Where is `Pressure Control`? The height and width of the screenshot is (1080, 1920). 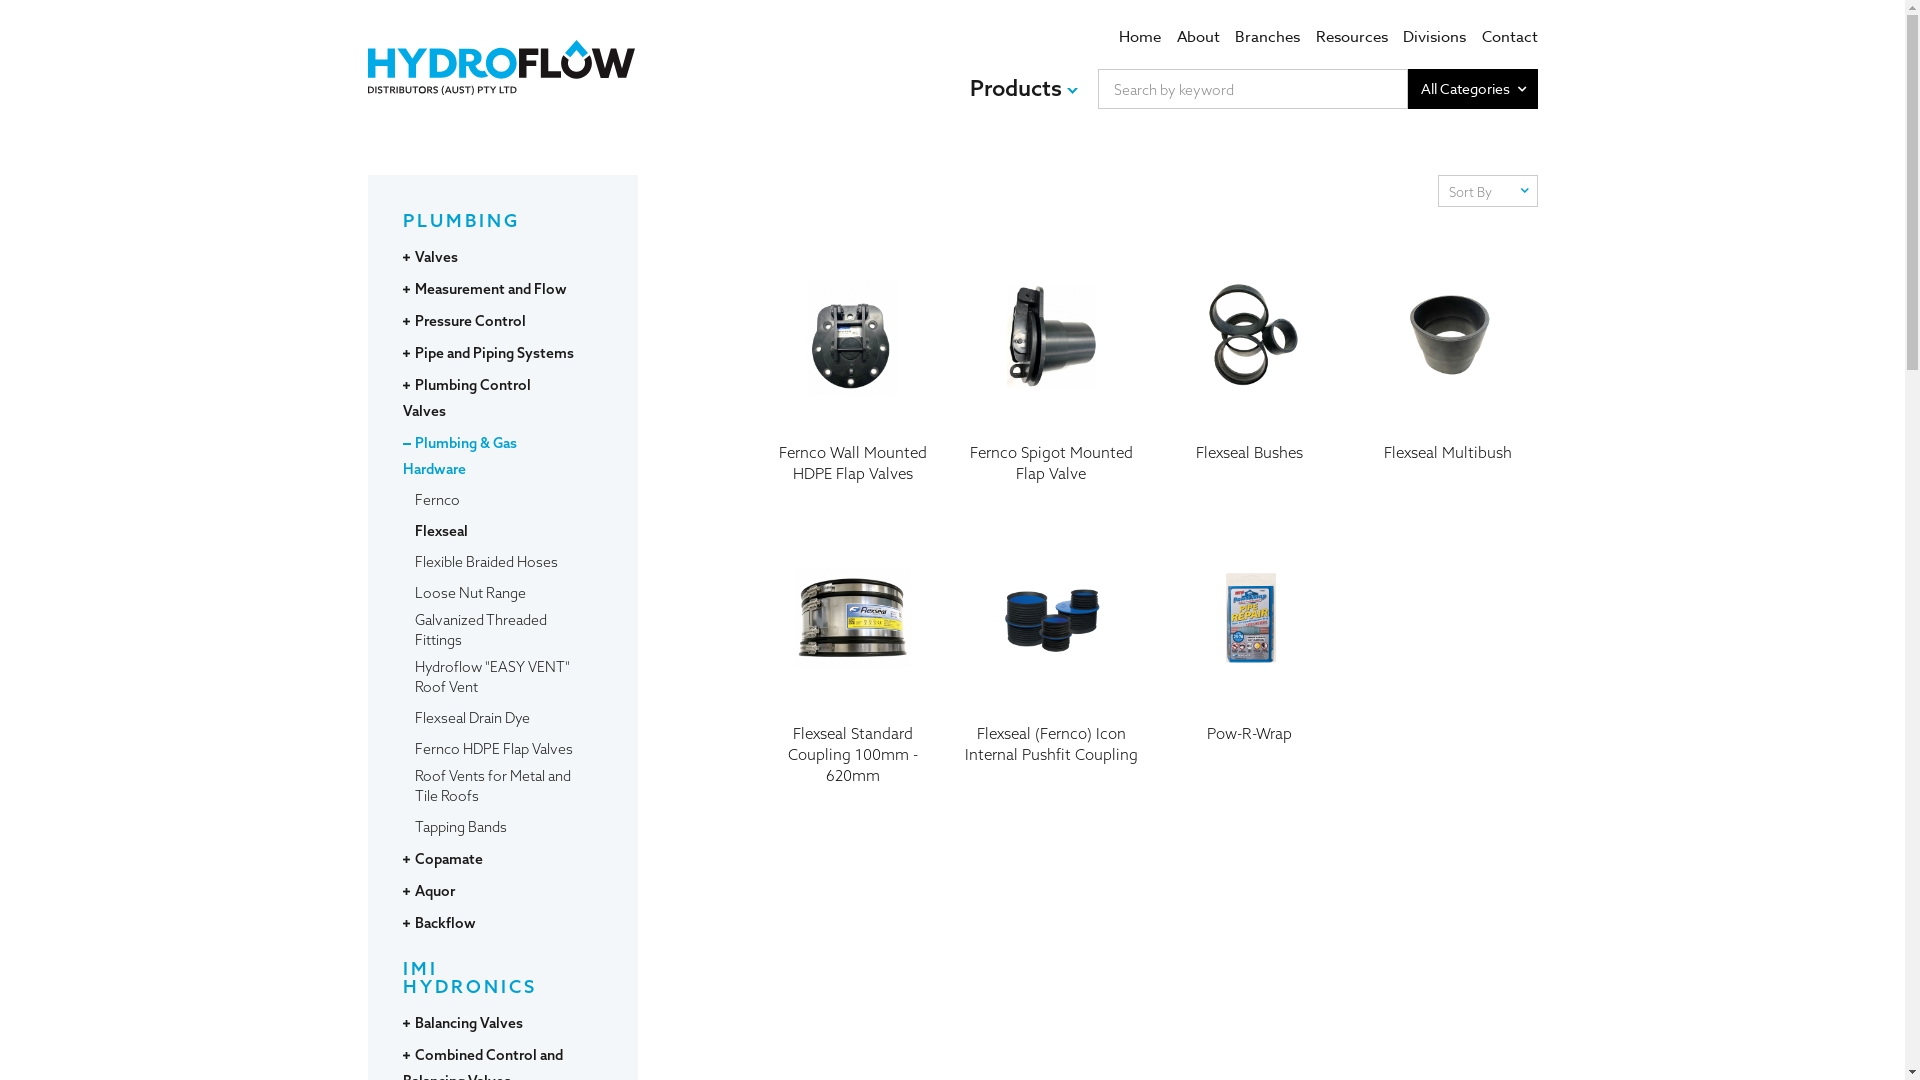
Pressure Control is located at coordinates (470, 320).